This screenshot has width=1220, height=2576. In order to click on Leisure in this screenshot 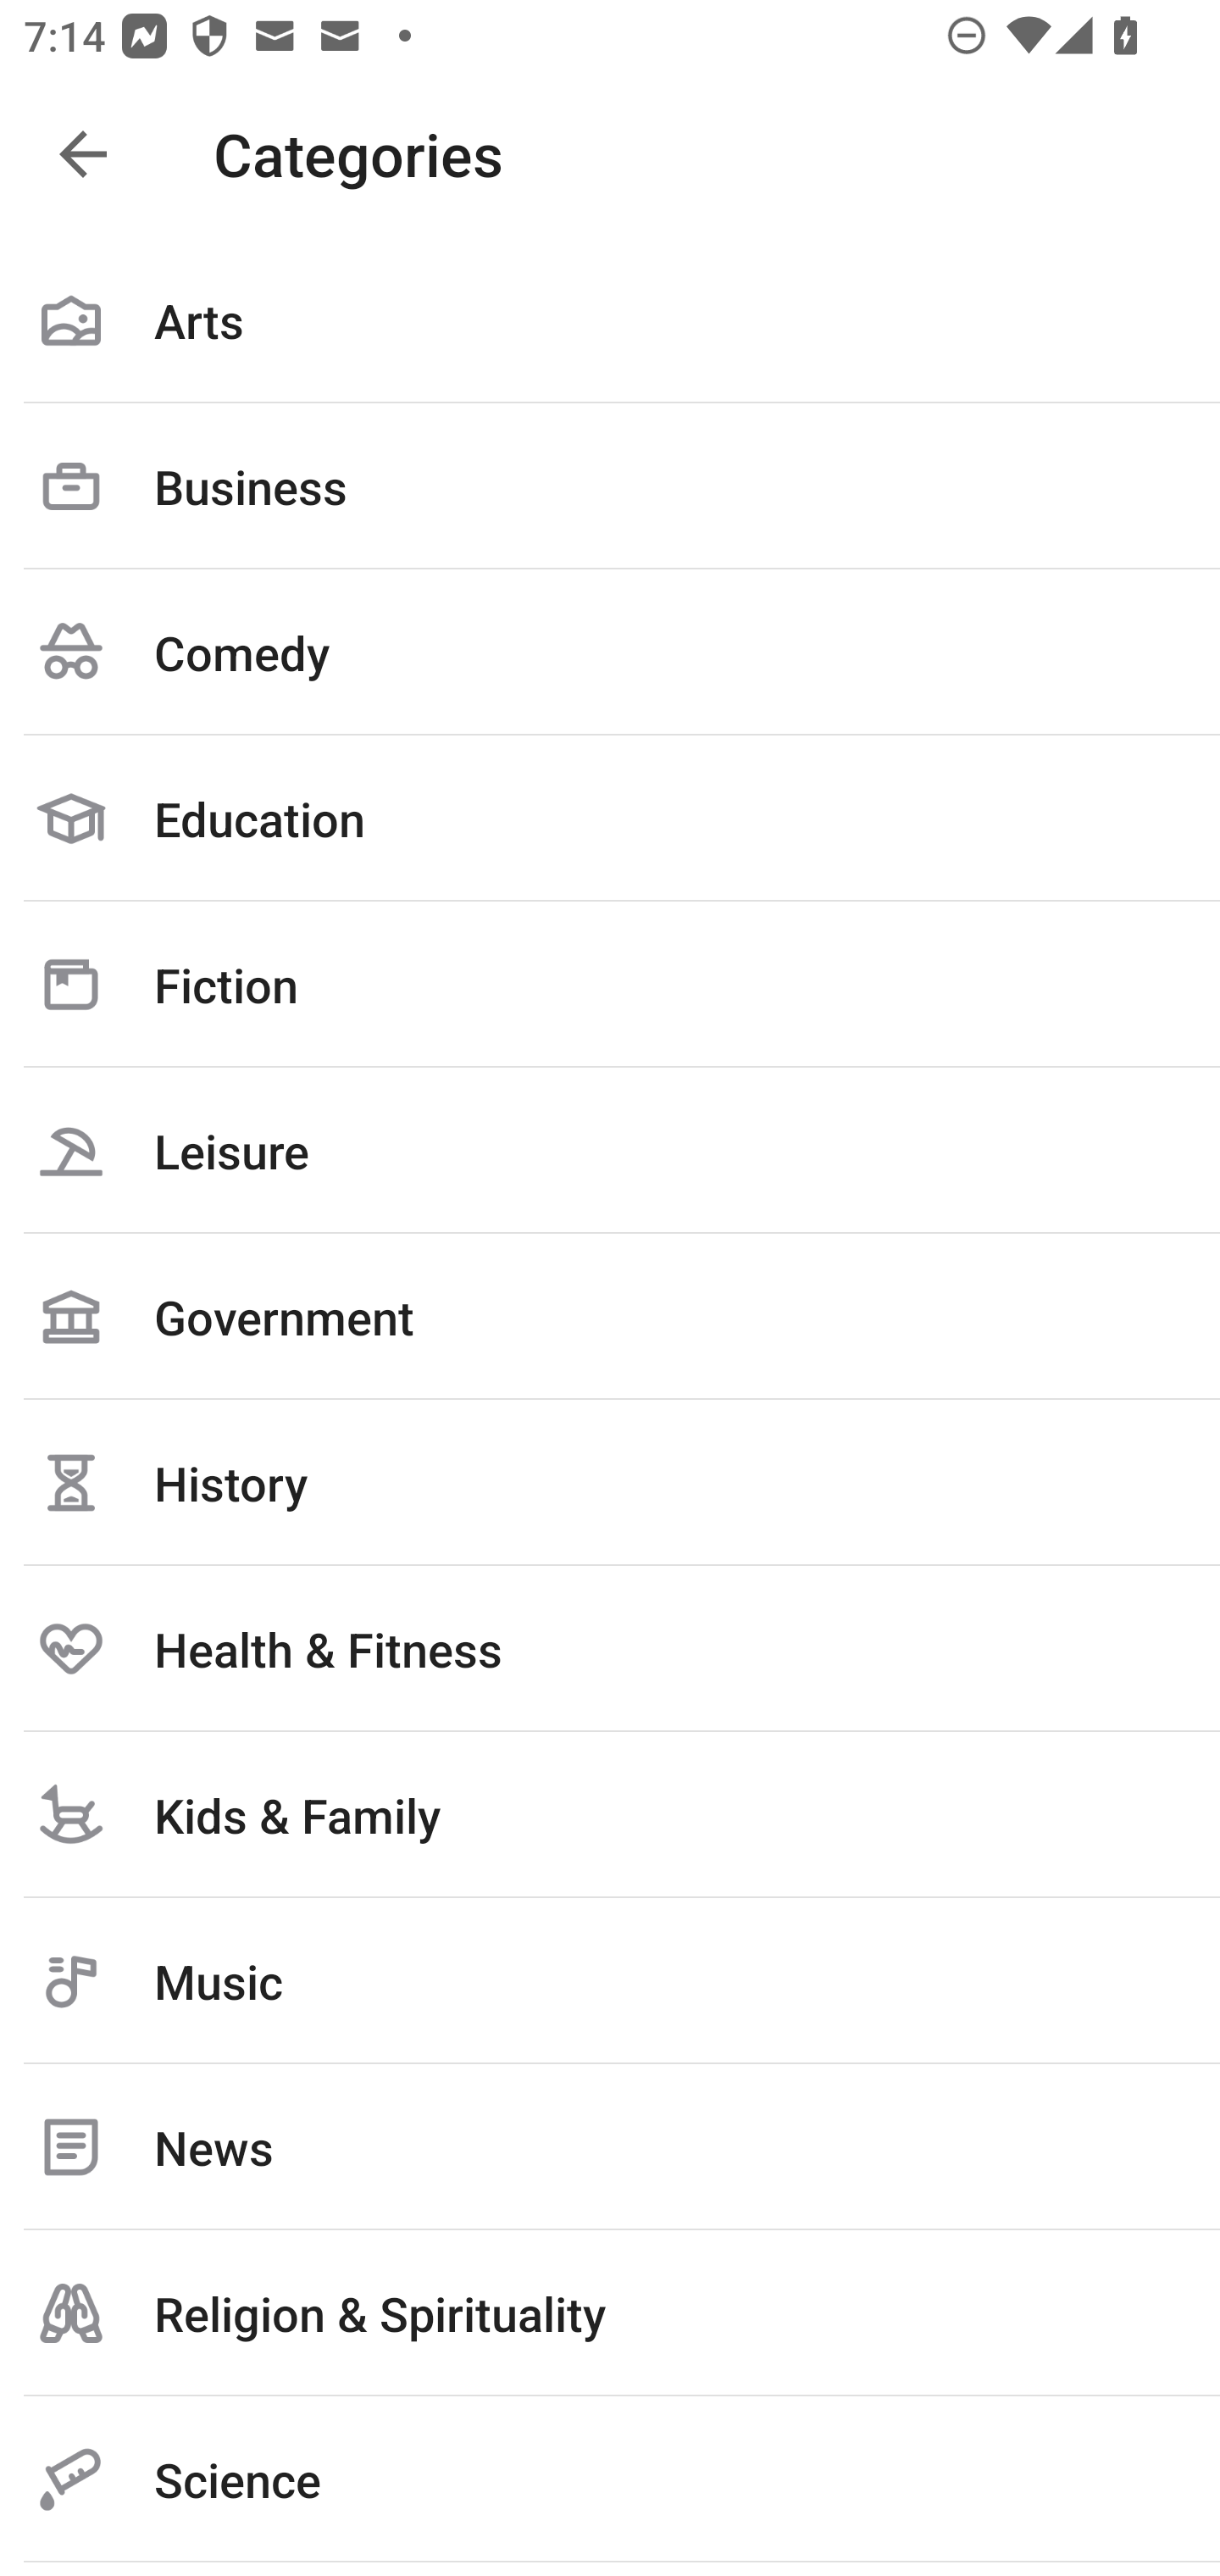, I will do `click(610, 1150)`.